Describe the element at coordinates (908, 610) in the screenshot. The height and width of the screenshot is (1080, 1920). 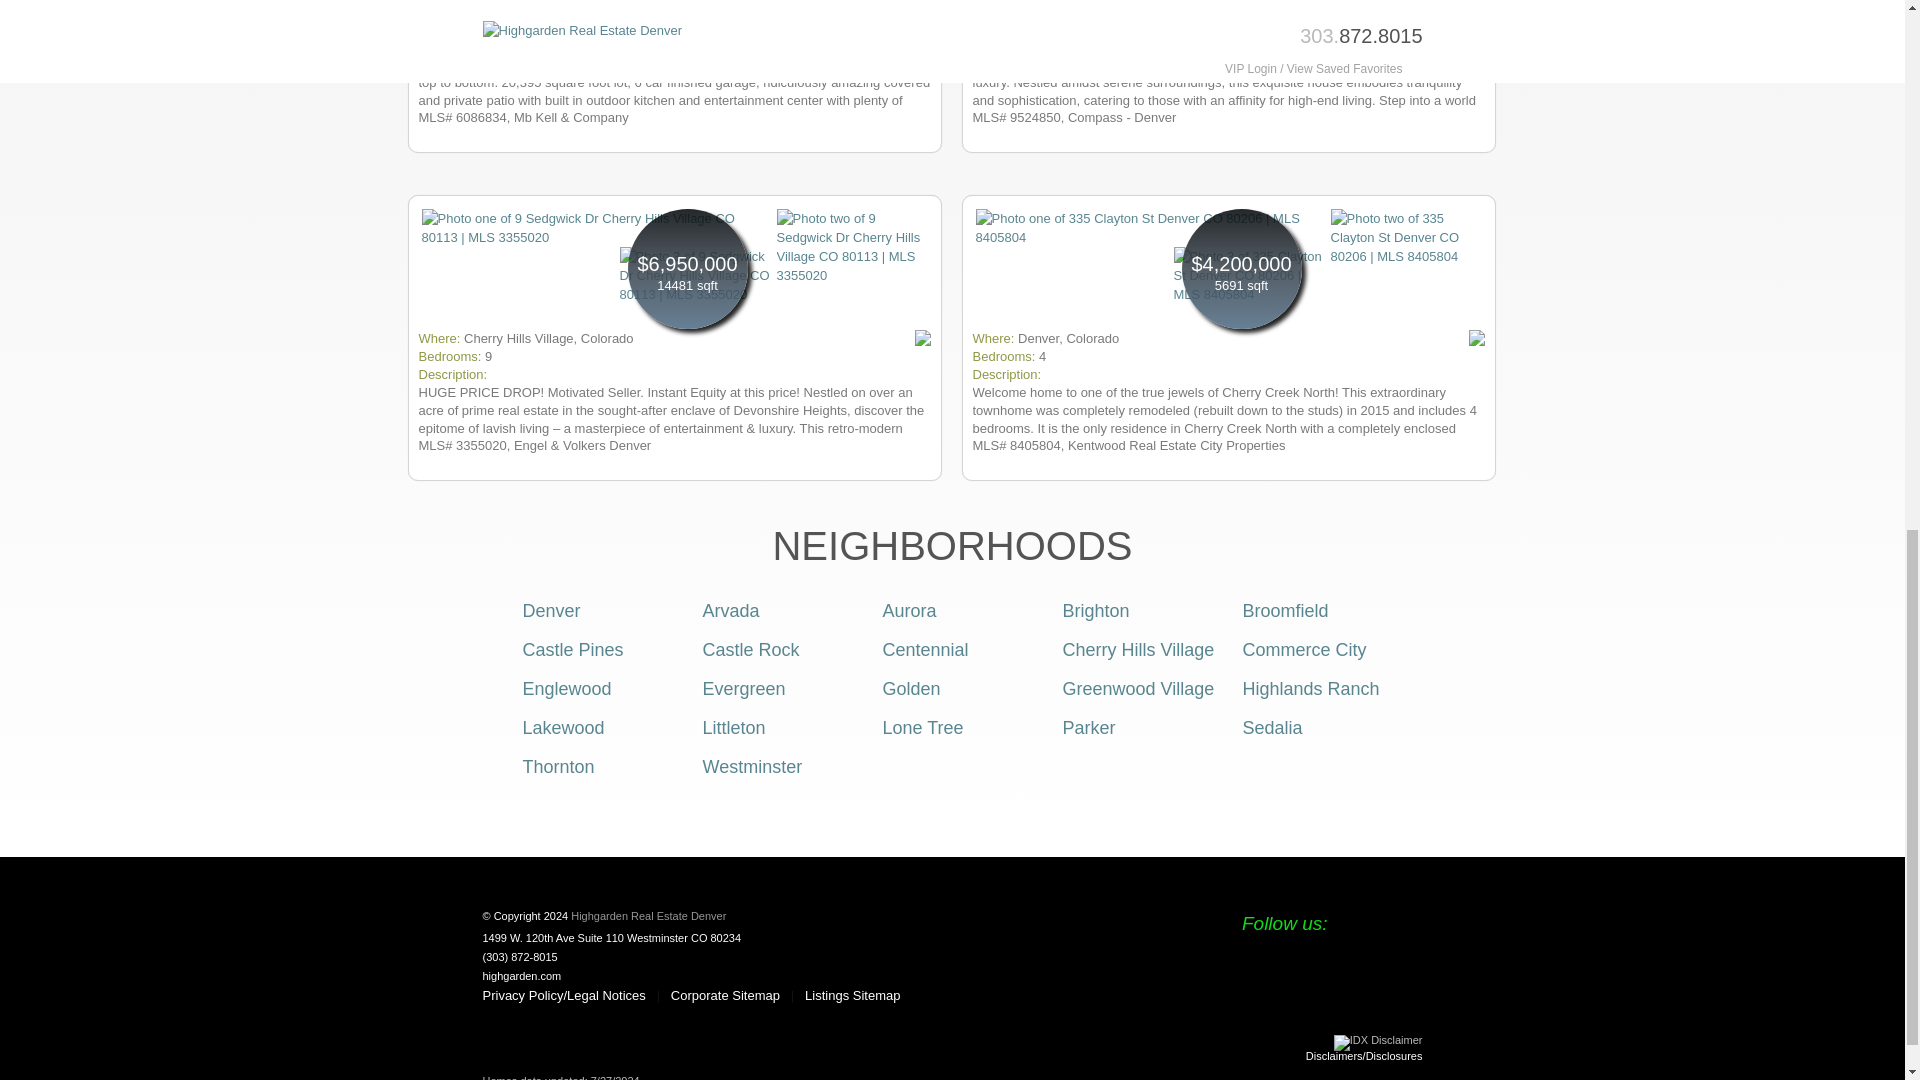
I see `Aurora` at that location.